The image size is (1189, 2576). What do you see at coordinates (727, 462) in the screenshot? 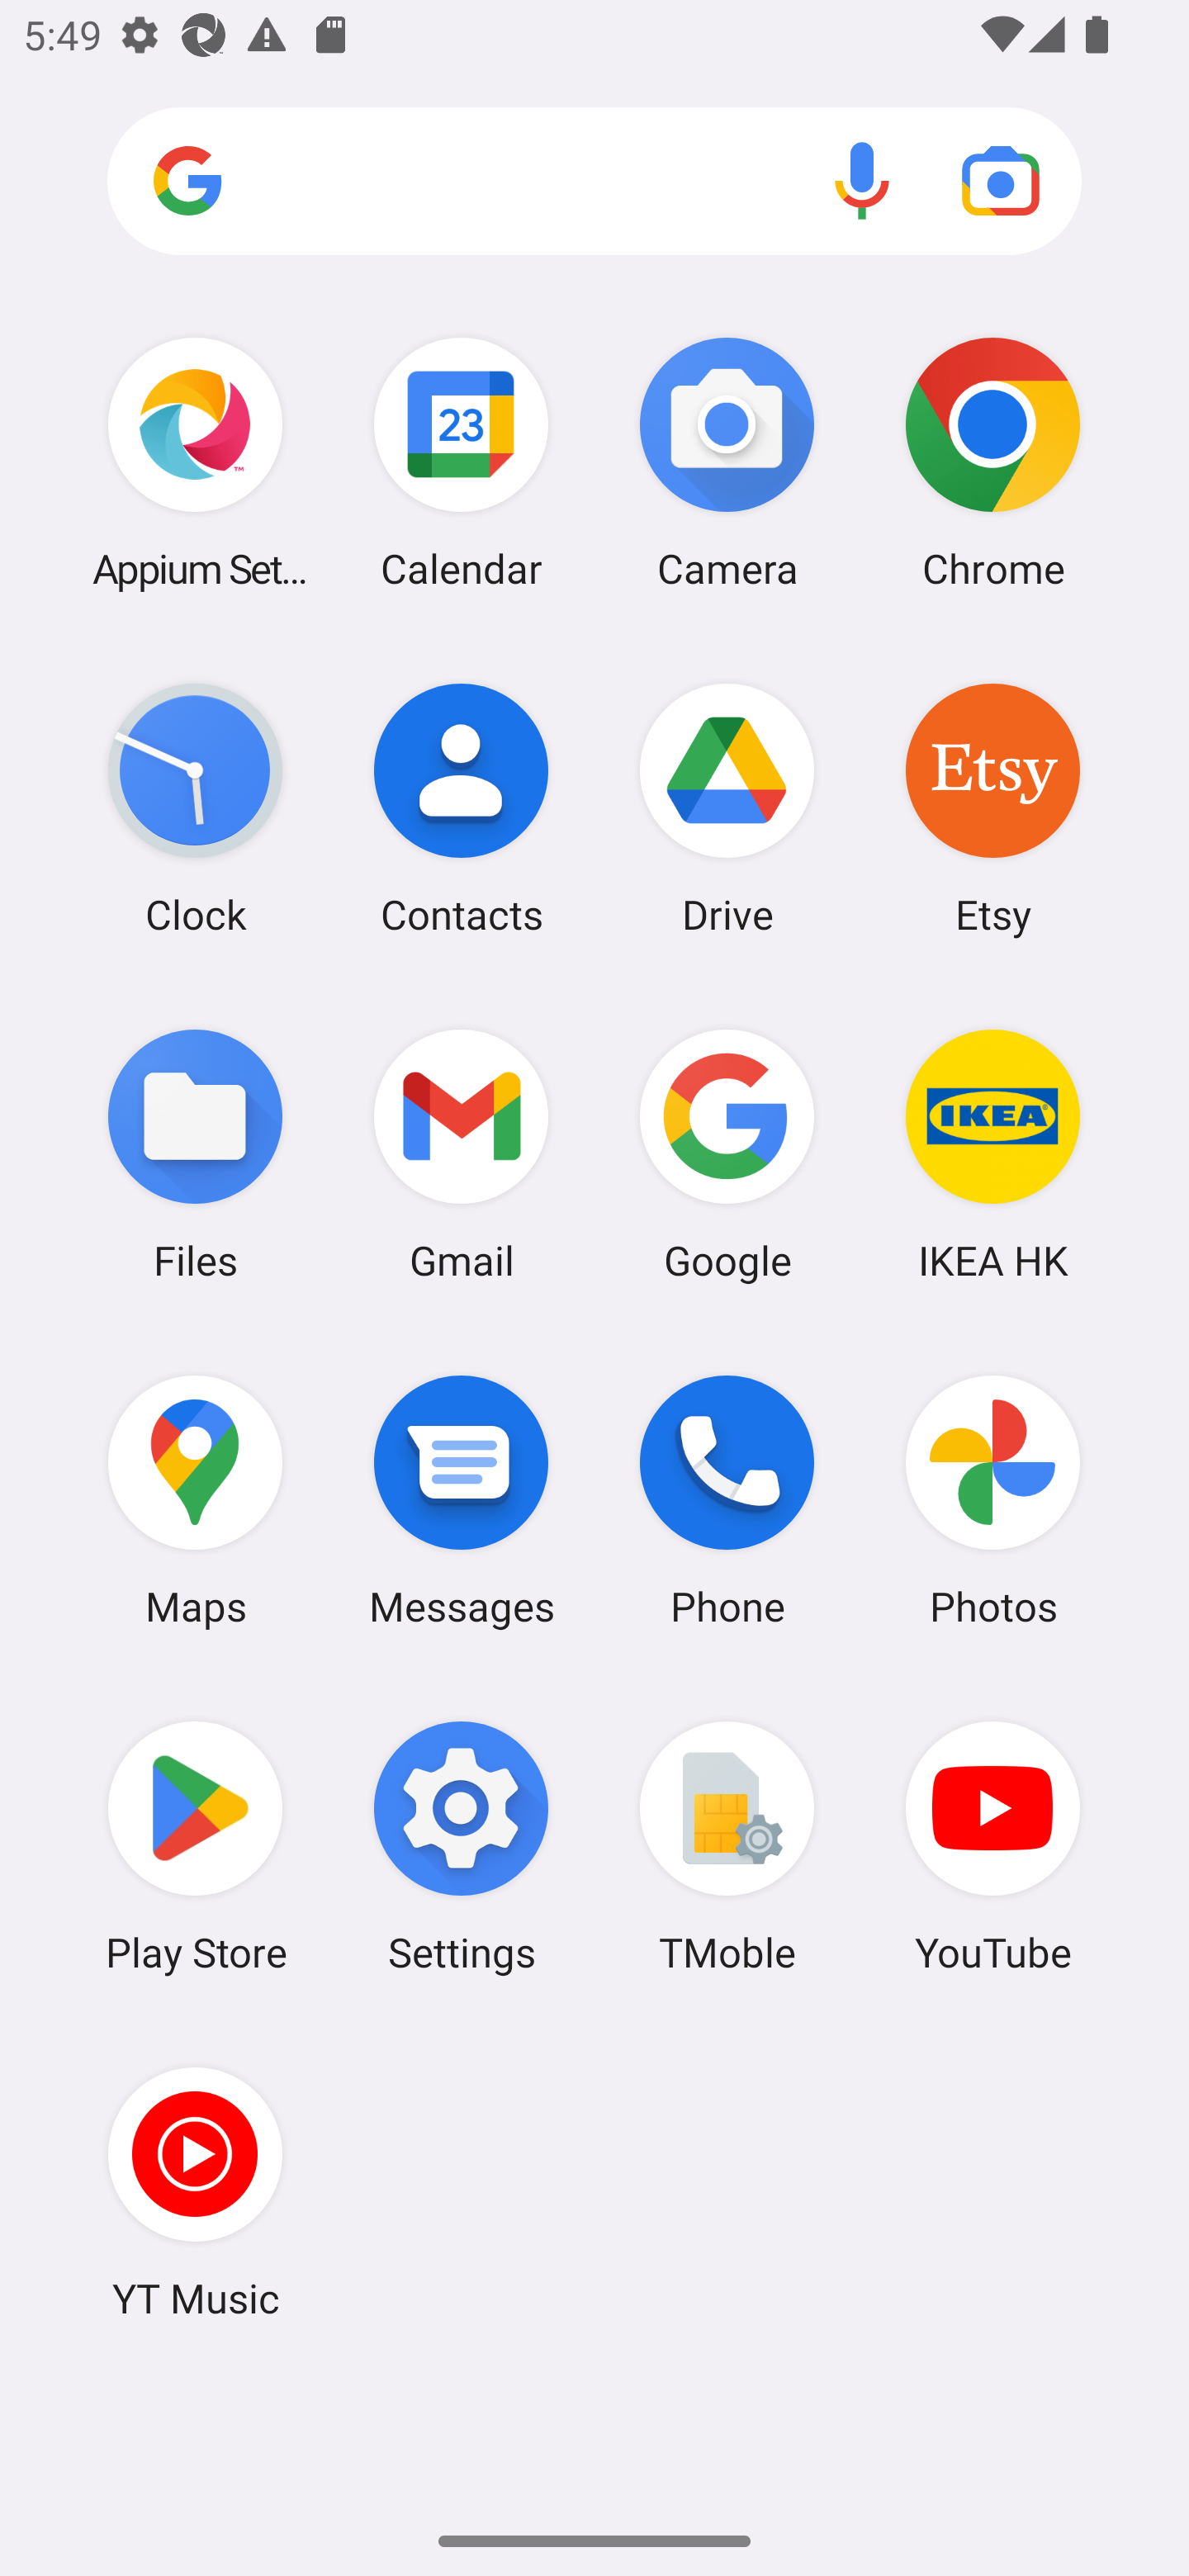
I see `Camera` at bounding box center [727, 462].